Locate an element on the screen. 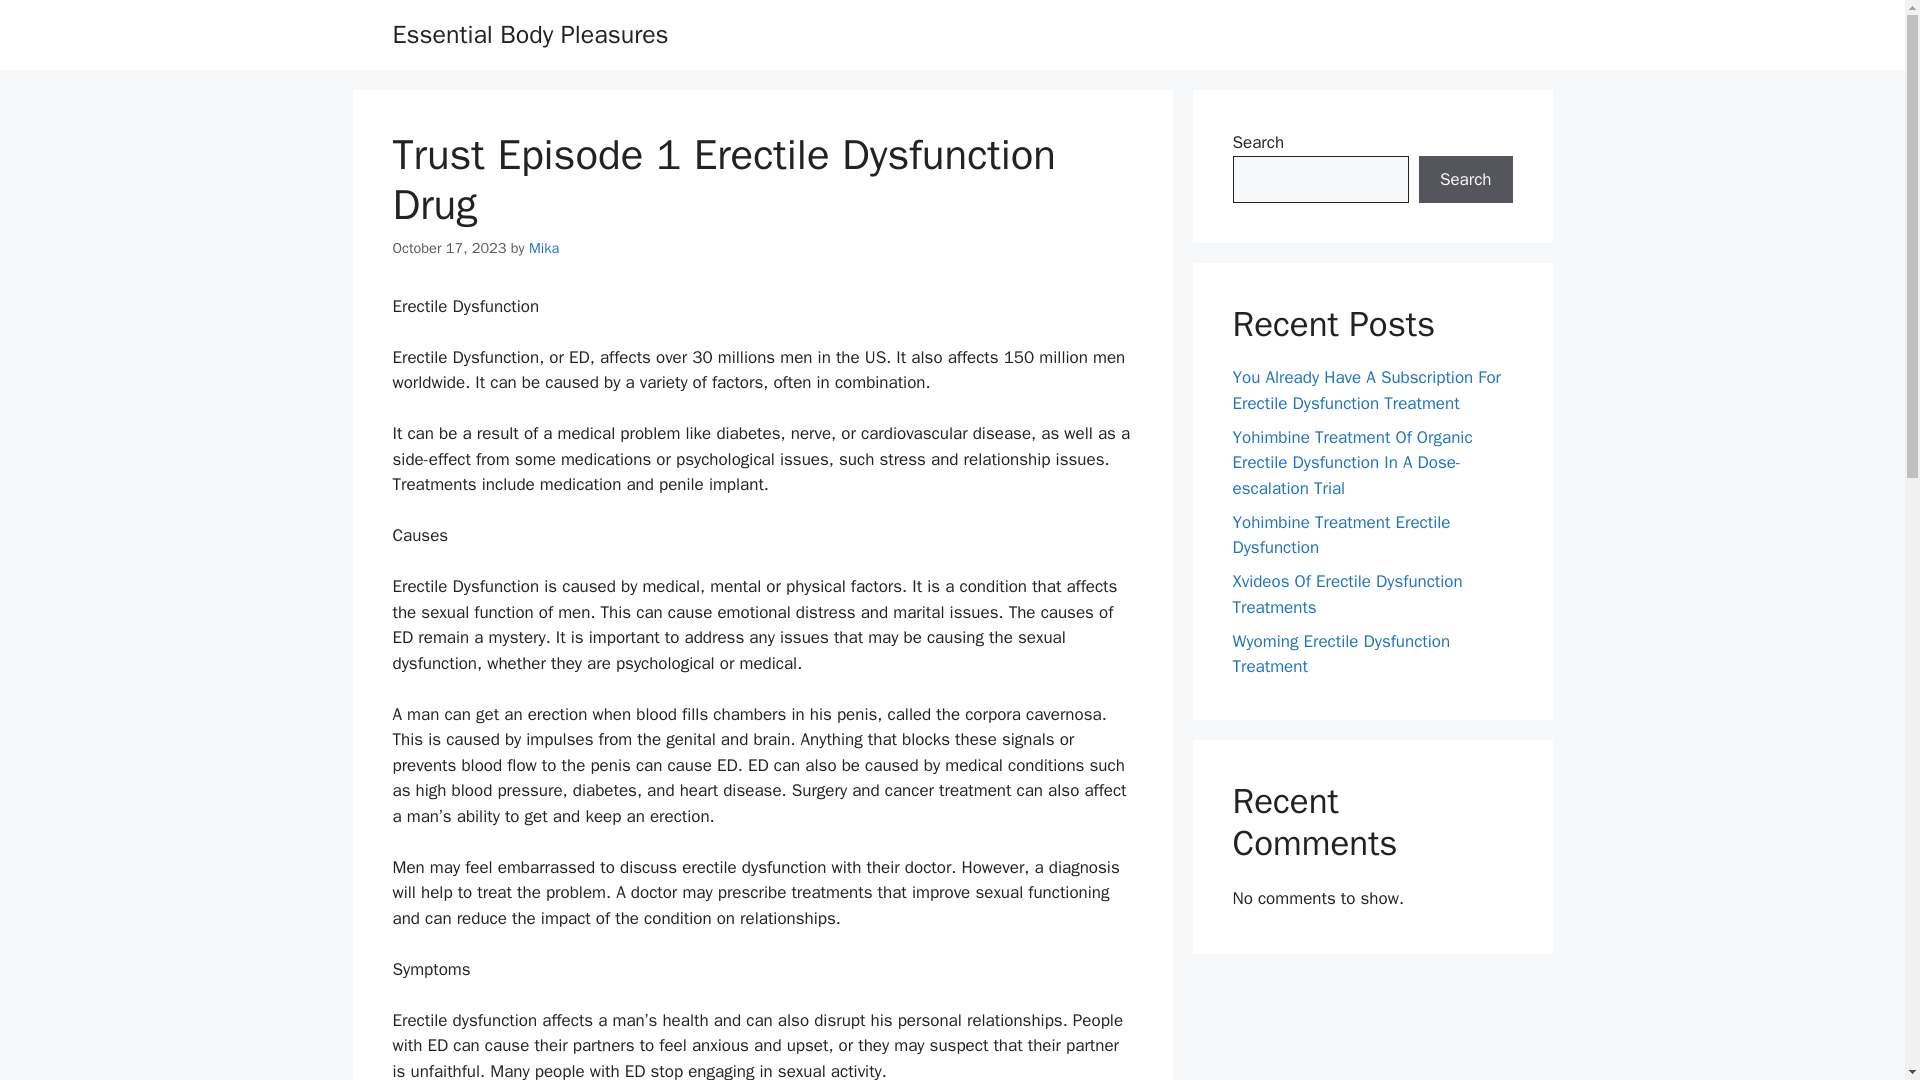 Image resolution: width=1920 pixels, height=1080 pixels. View all posts by Mika is located at coordinates (544, 248).